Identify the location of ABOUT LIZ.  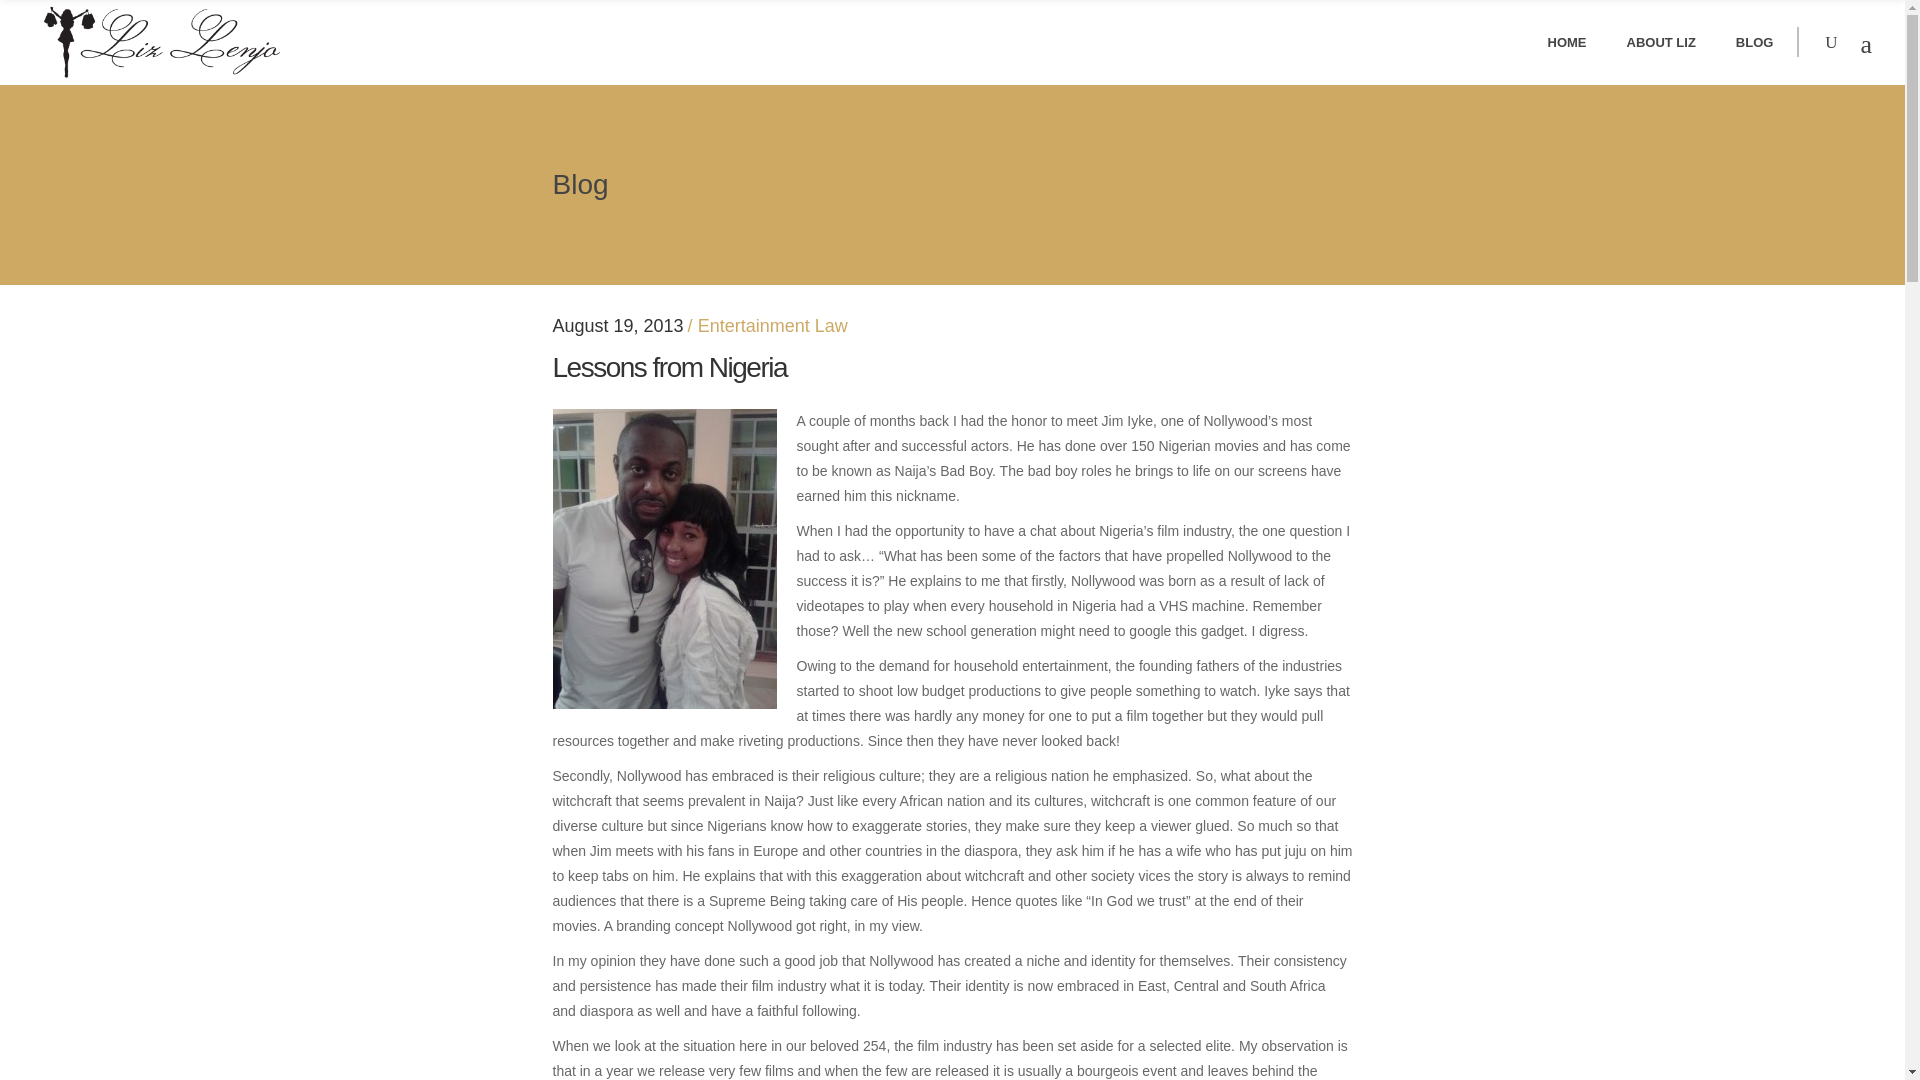
(1660, 42).